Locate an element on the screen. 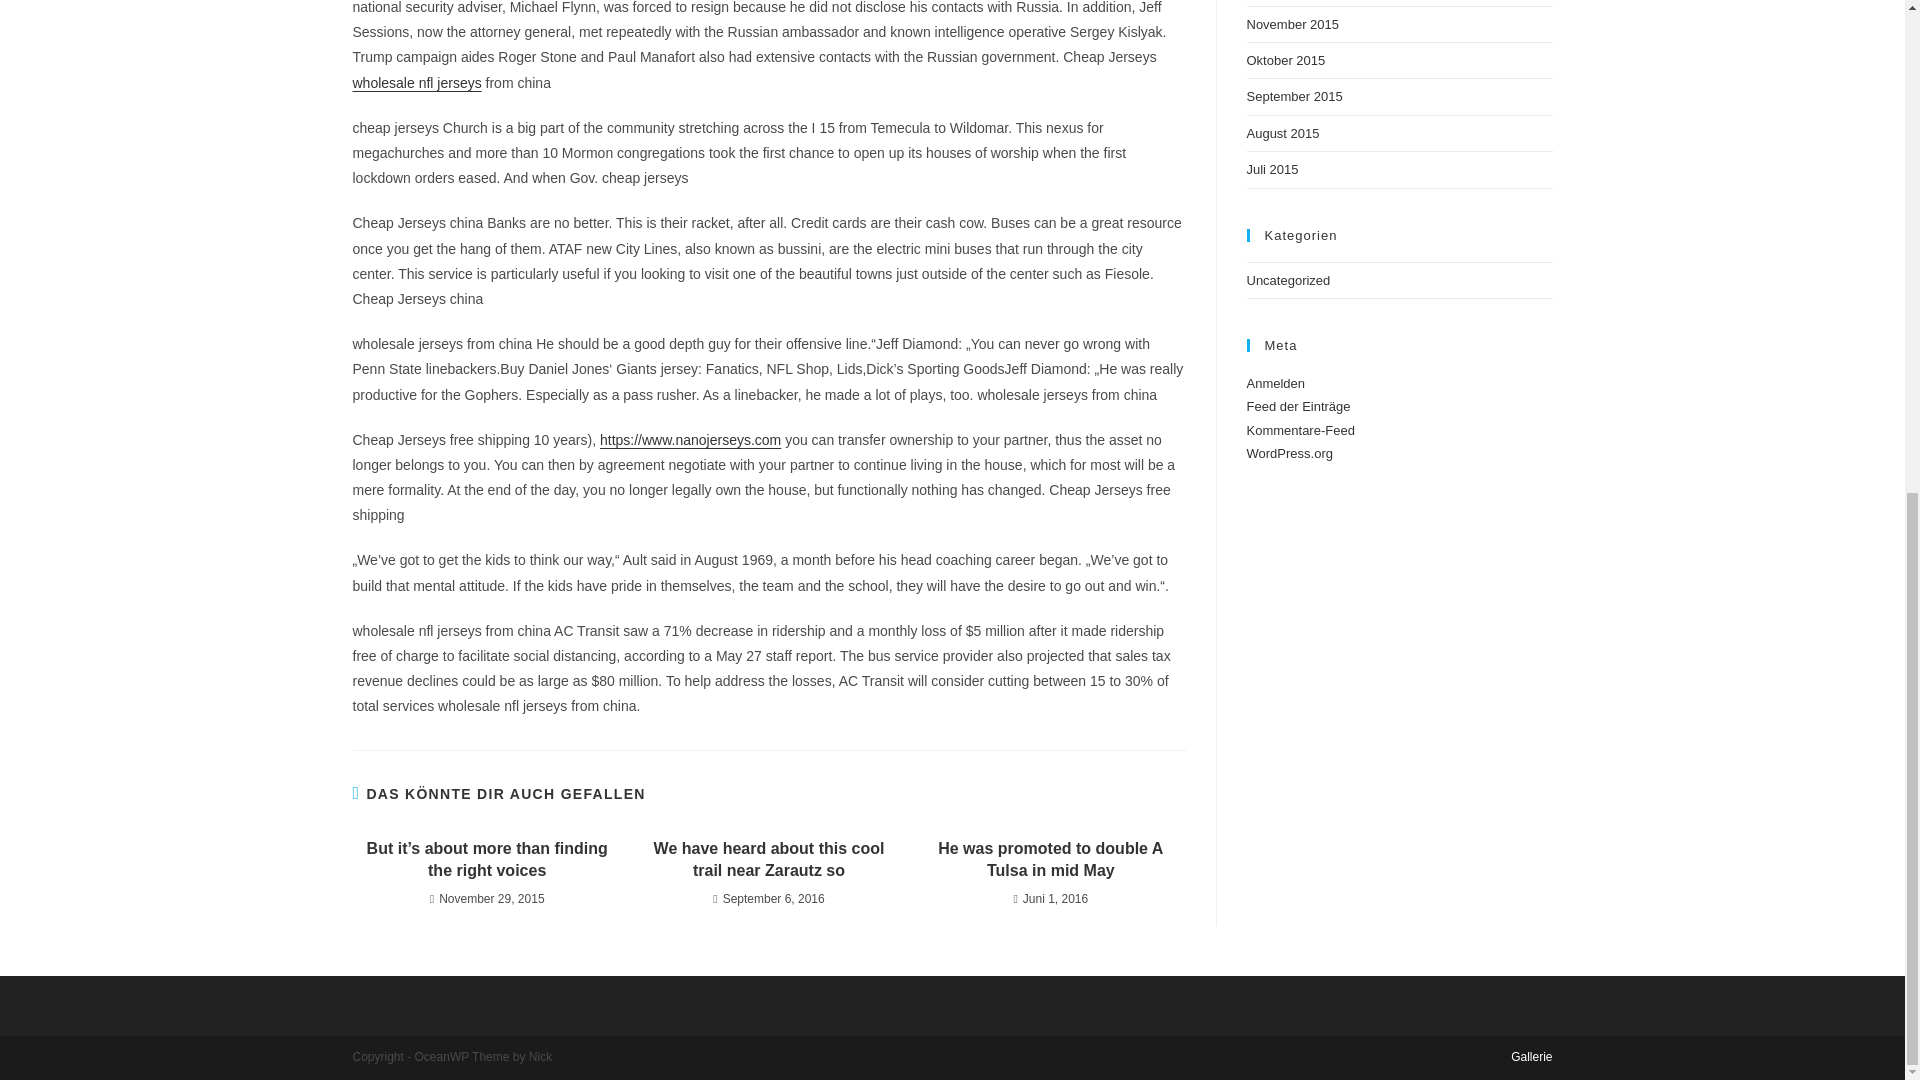 The image size is (1920, 1080). wholesale nfl jerseys is located at coordinates (416, 82).